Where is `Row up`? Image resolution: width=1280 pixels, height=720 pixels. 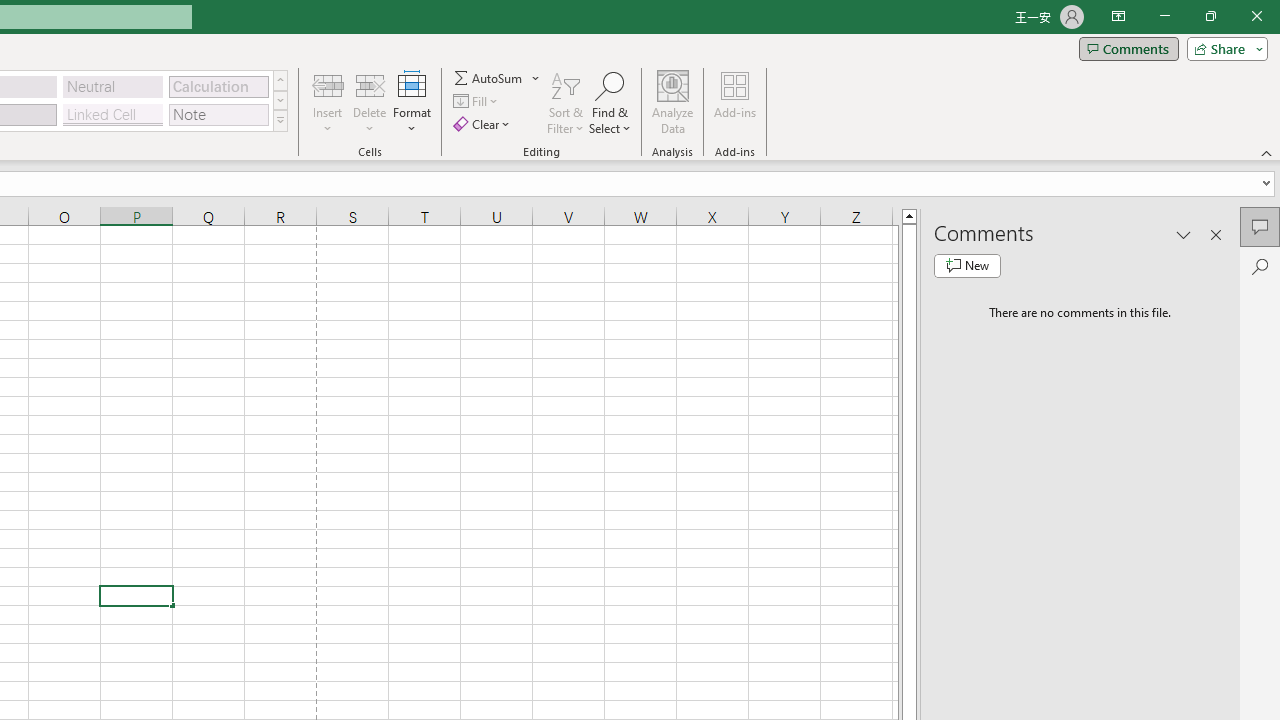
Row up is located at coordinates (280, 80).